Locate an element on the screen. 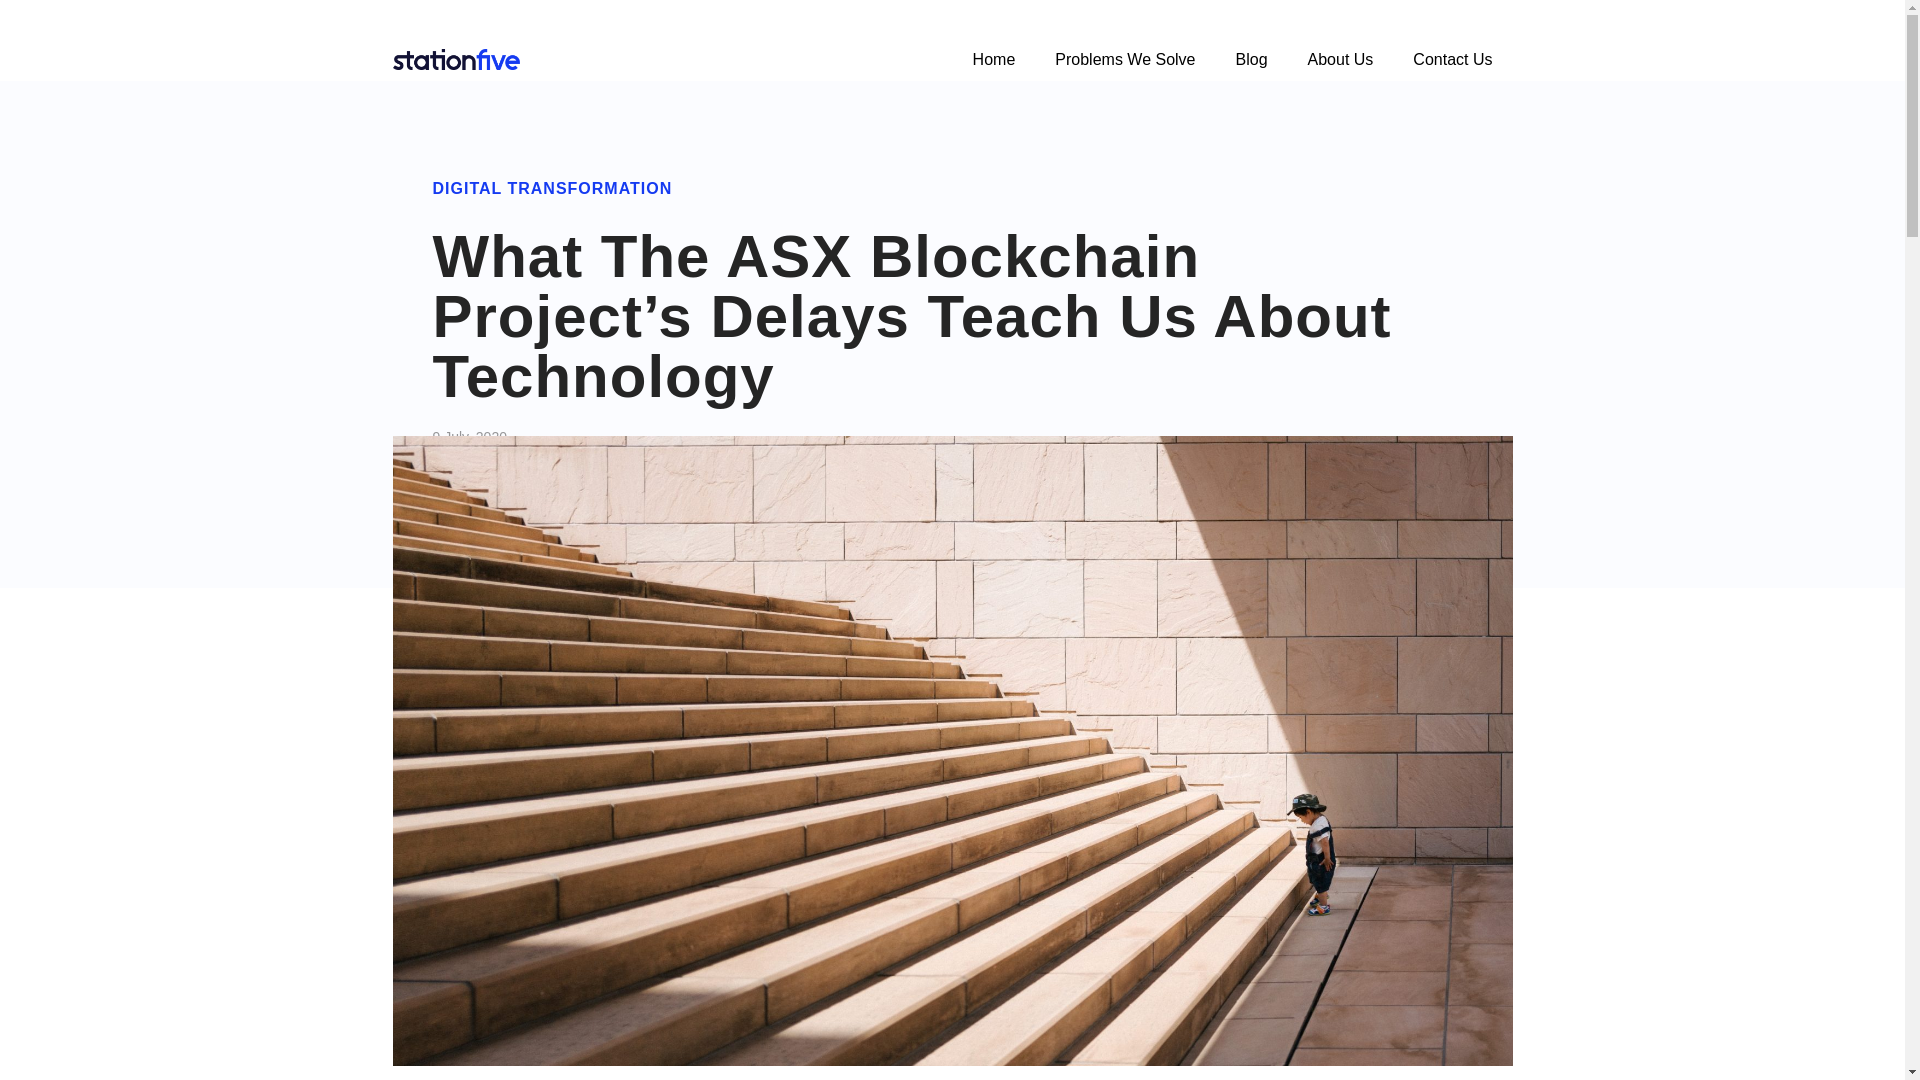  Home is located at coordinates (994, 60).